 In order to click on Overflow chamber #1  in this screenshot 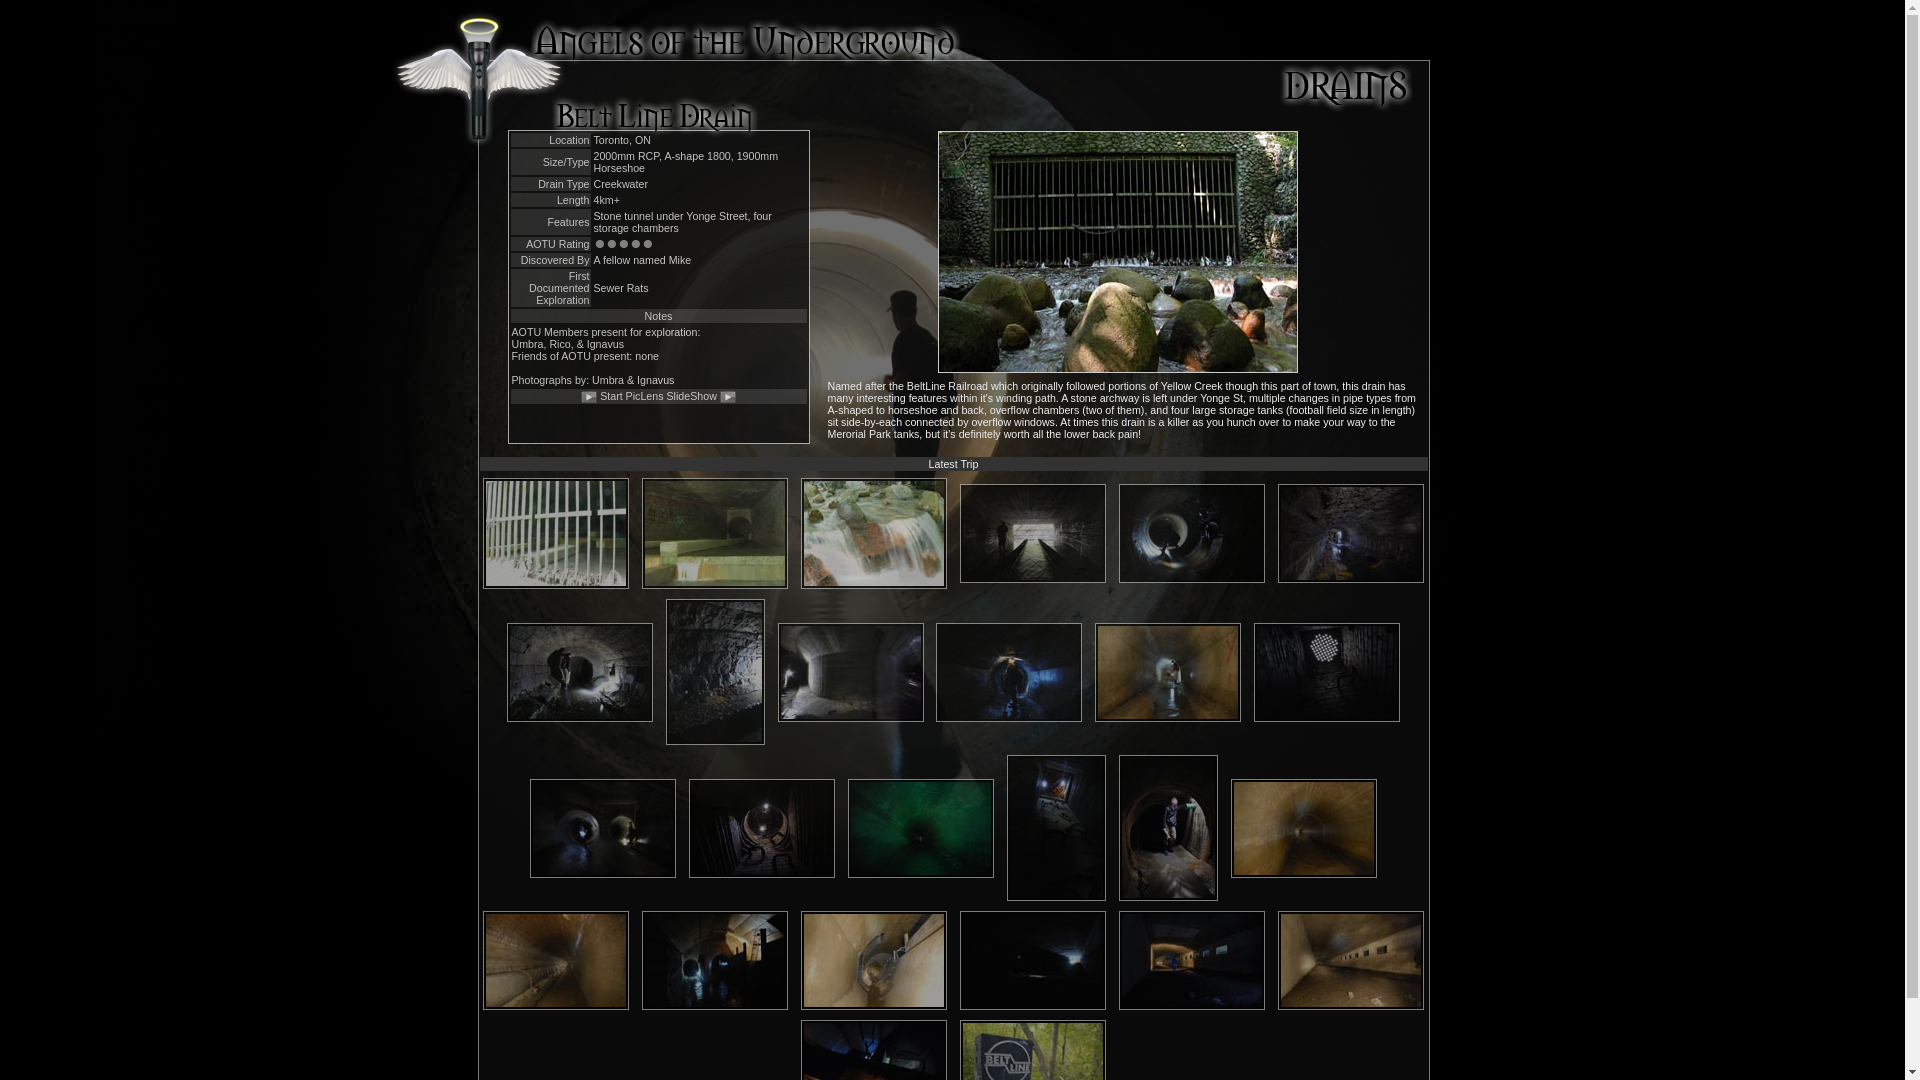, I will do `click(603, 827)`.